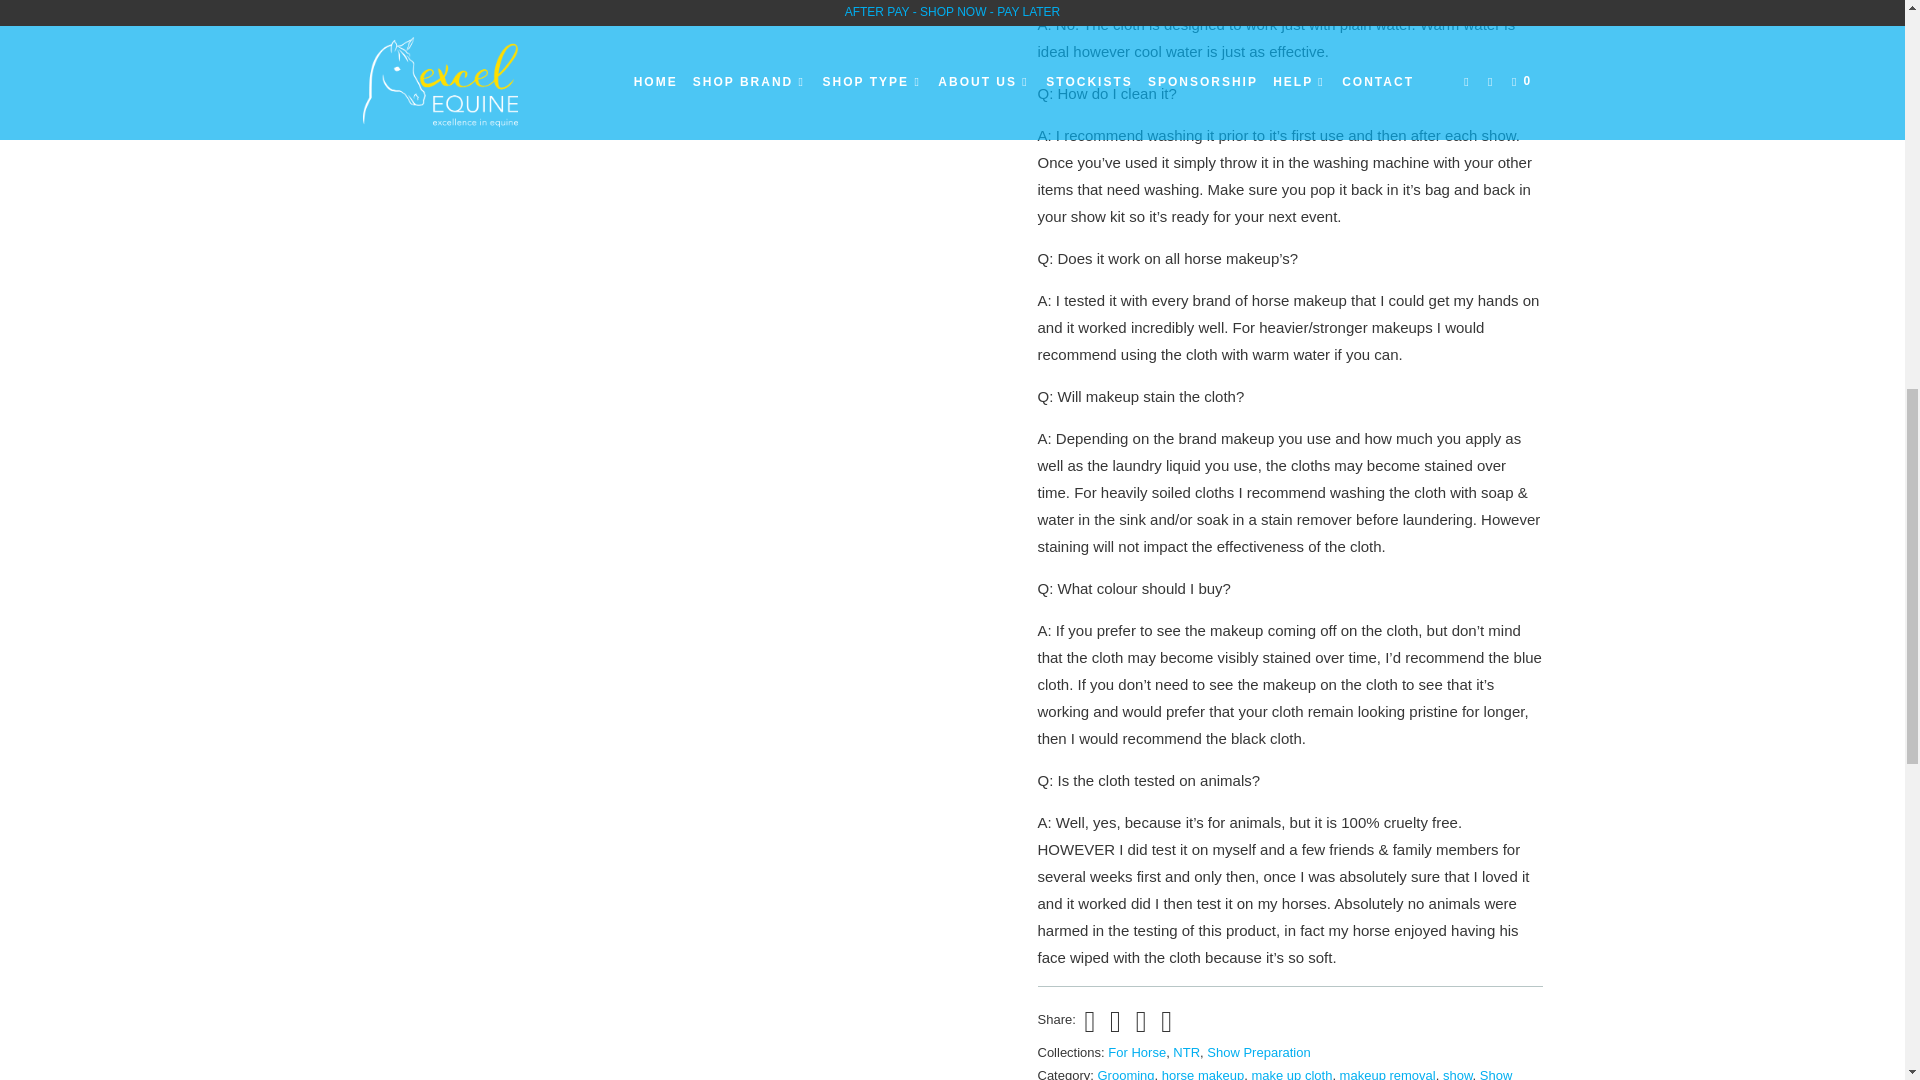 This screenshot has width=1920, height=1080. Describe the element at coordinates (1136, 1052) in the screenshot. I see `For Horse` at that location.